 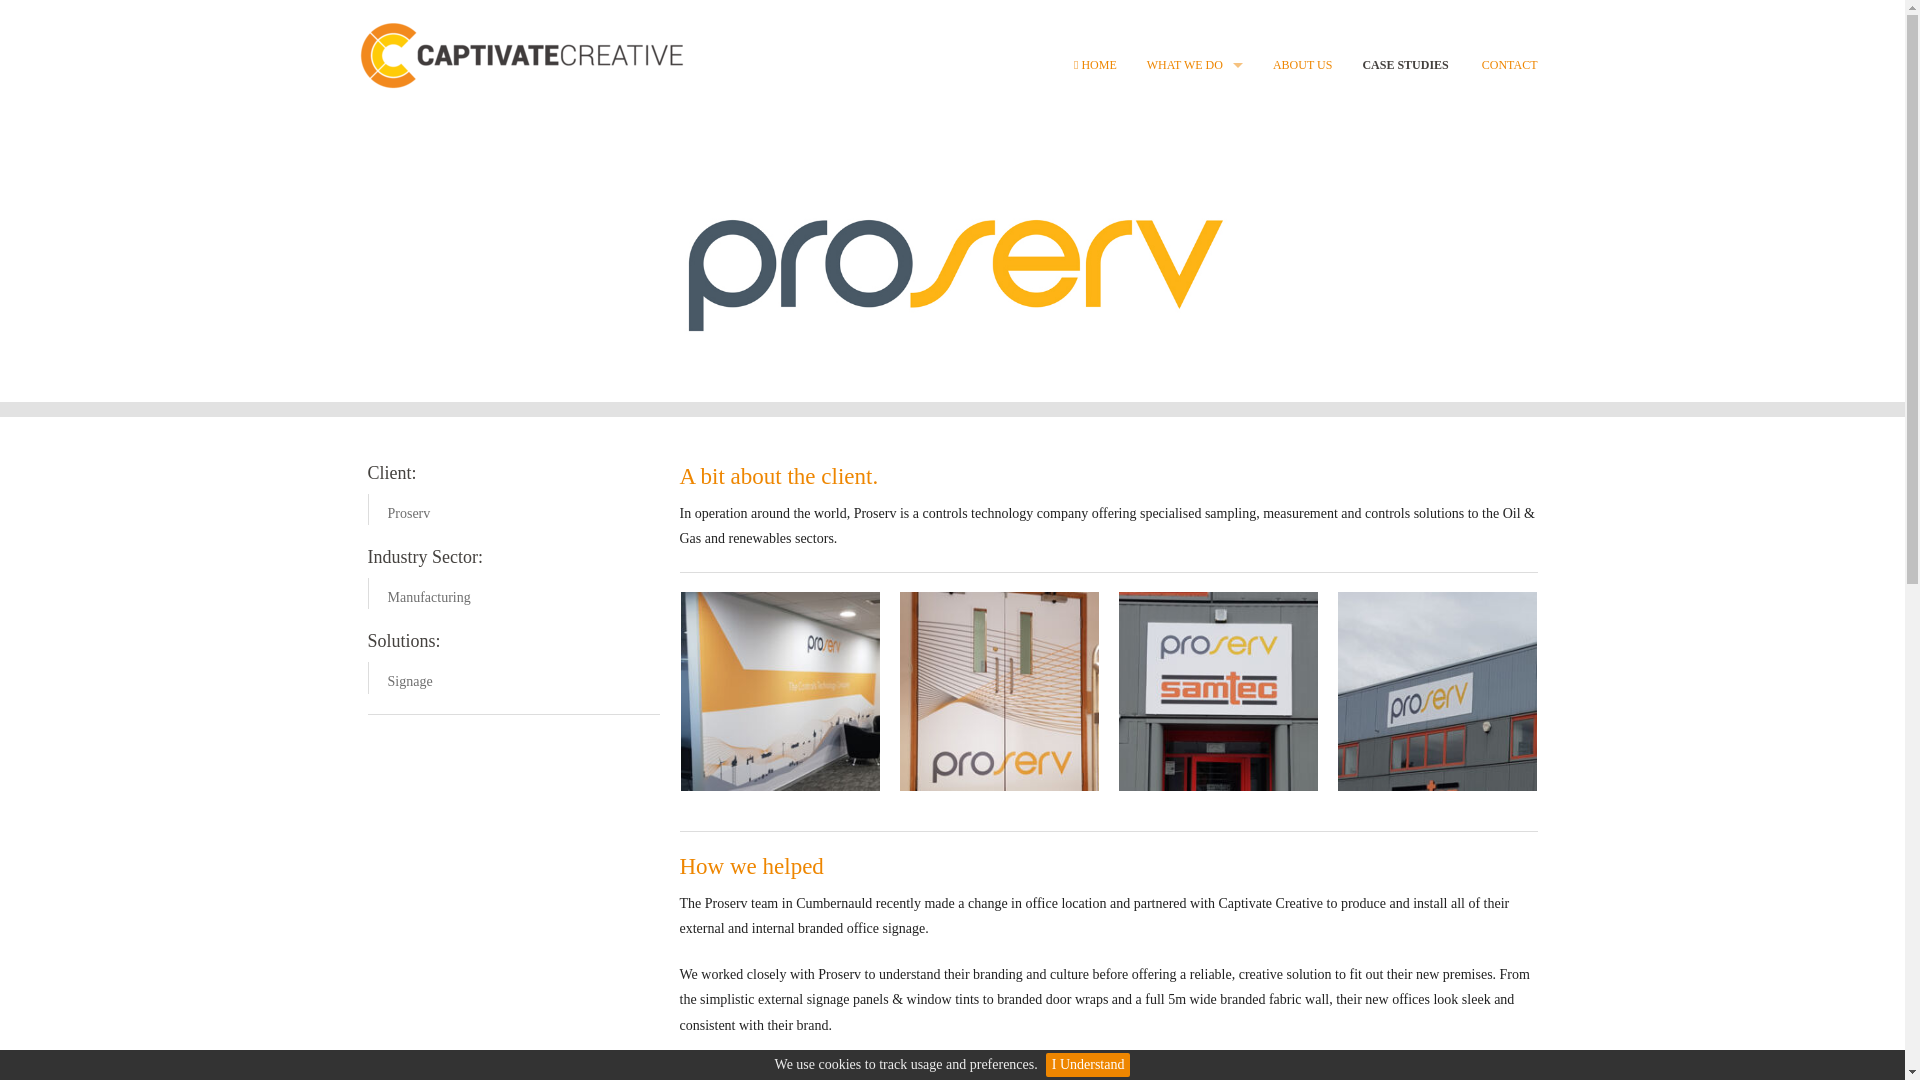 I want to click on ABOUT US, so click(x=1302, y=64).